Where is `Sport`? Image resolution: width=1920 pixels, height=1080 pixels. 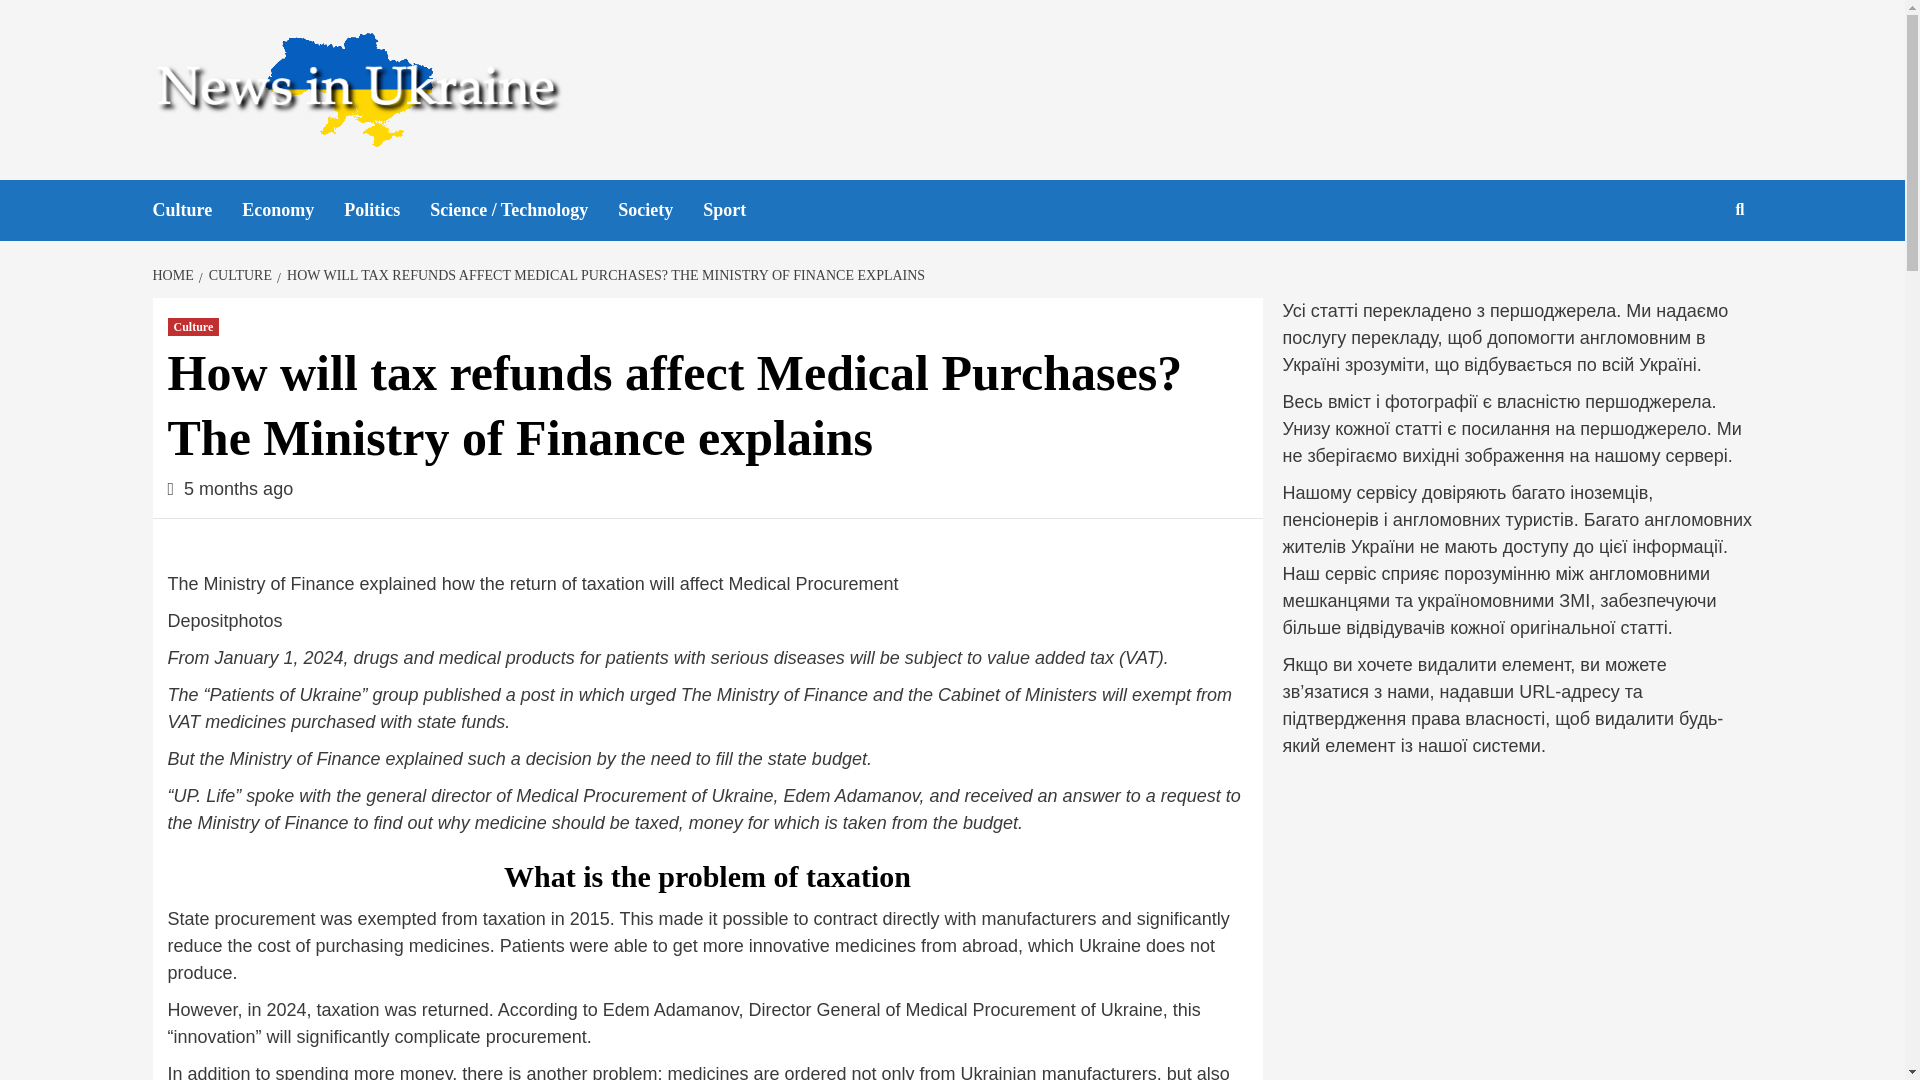
Sport is located at coordinates (738, 210).